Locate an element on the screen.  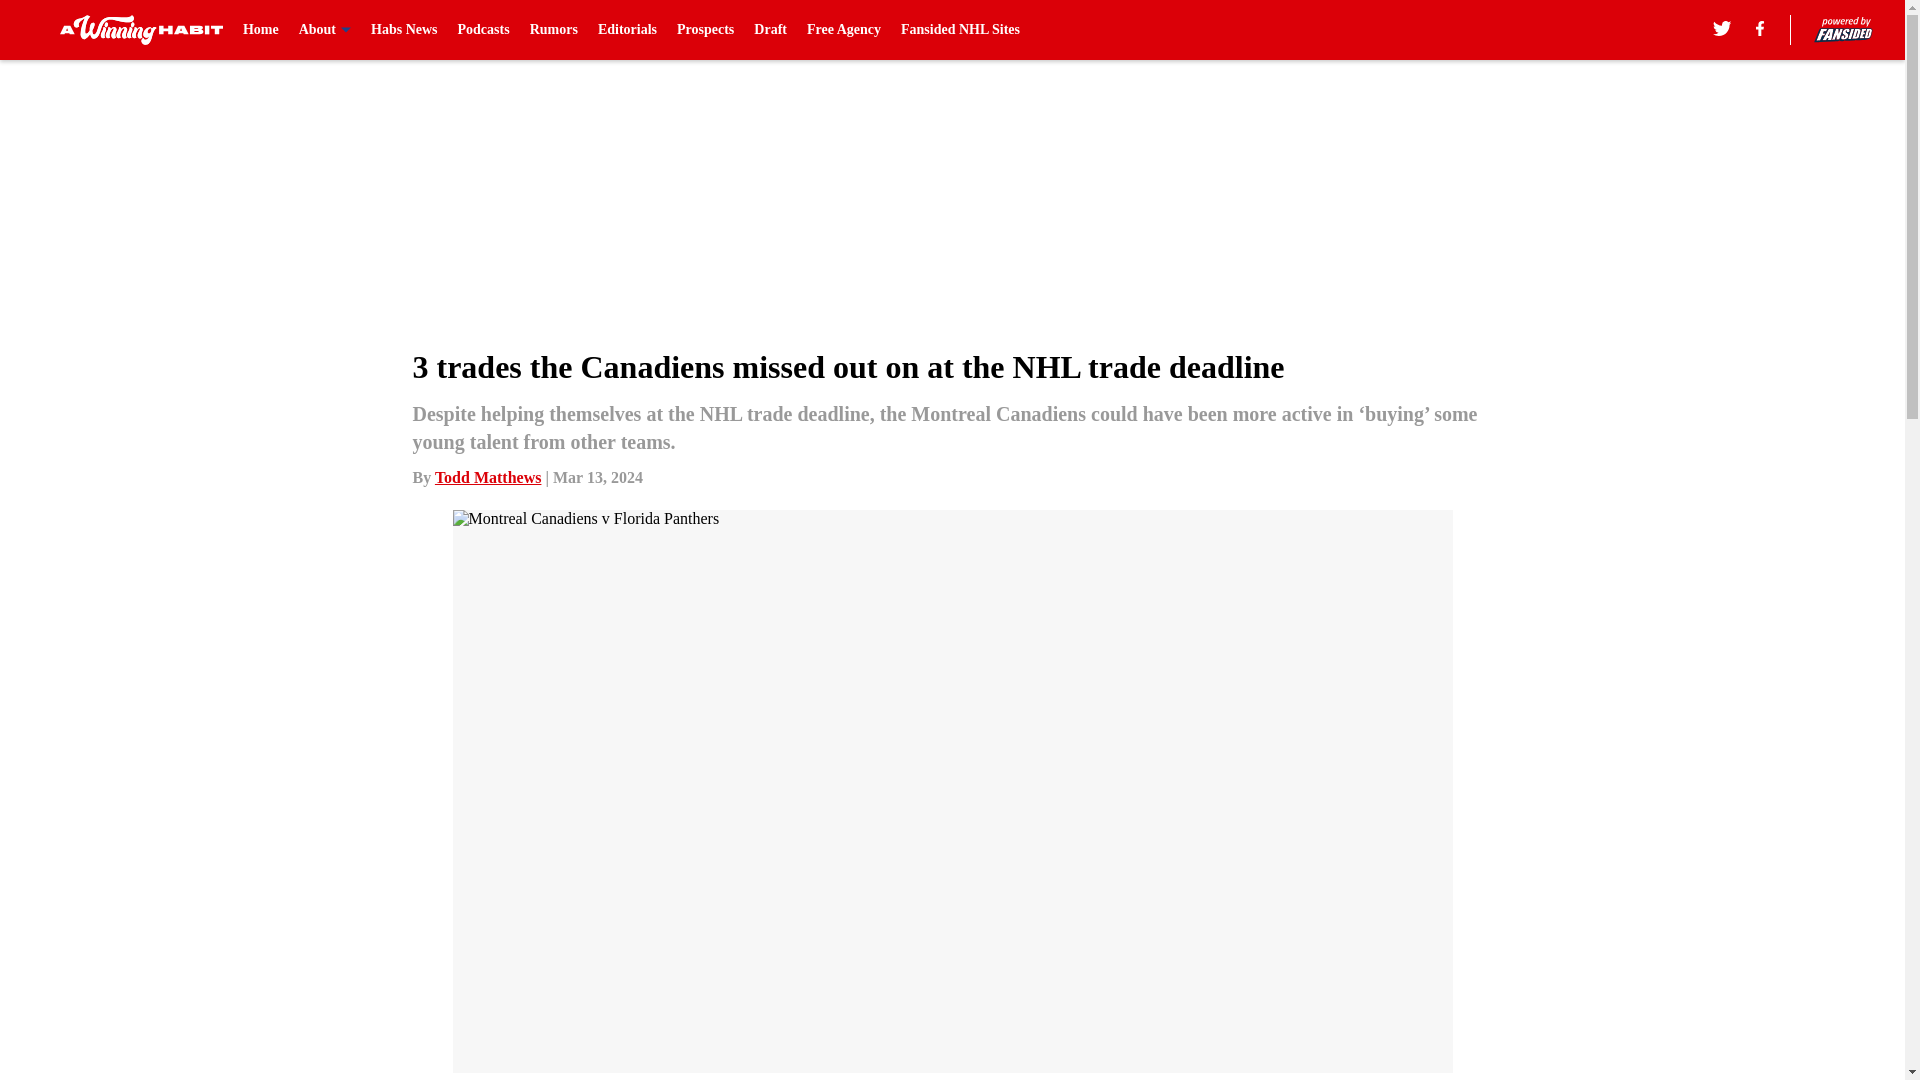
Home is located at coordinates (260, 30).